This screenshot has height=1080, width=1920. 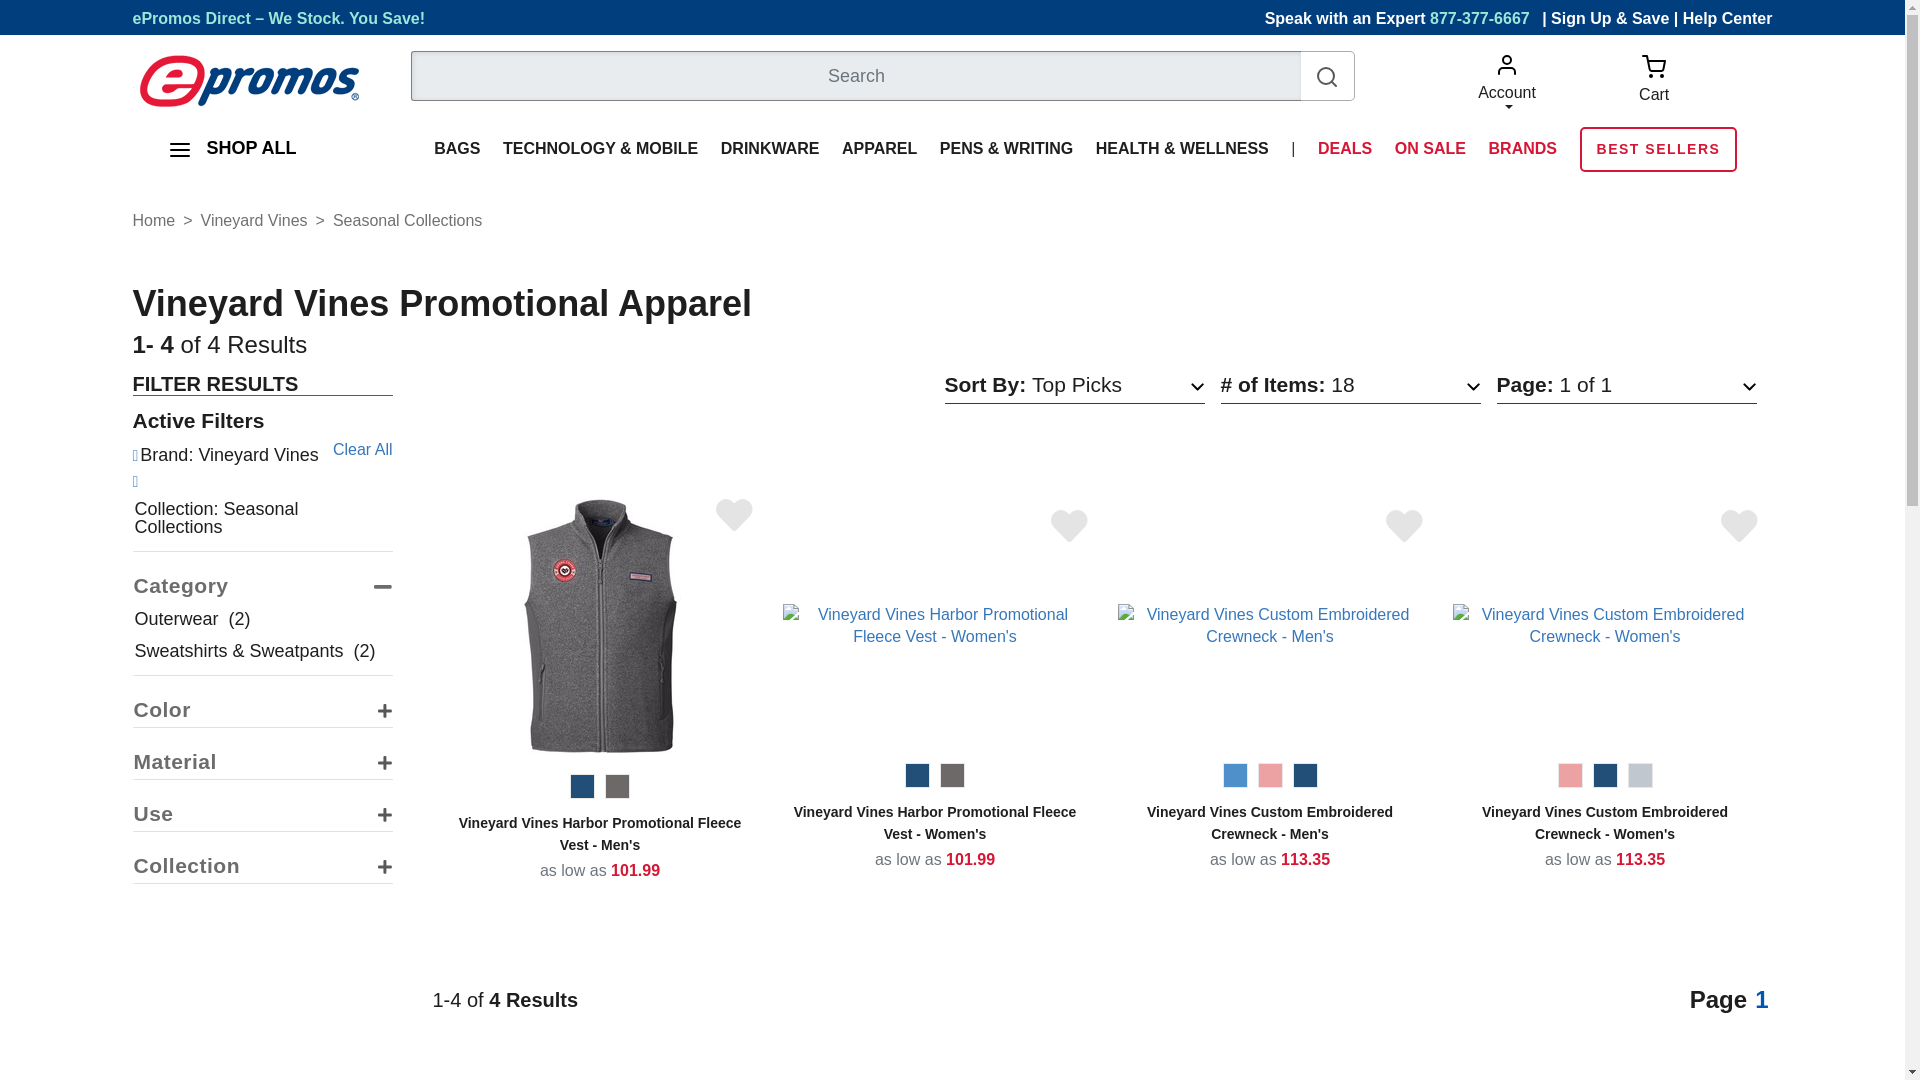 What do you see at coordinates (616, 786) in the screenshot?
I see `Charcoal Heather` at bounding box center [616, 786].